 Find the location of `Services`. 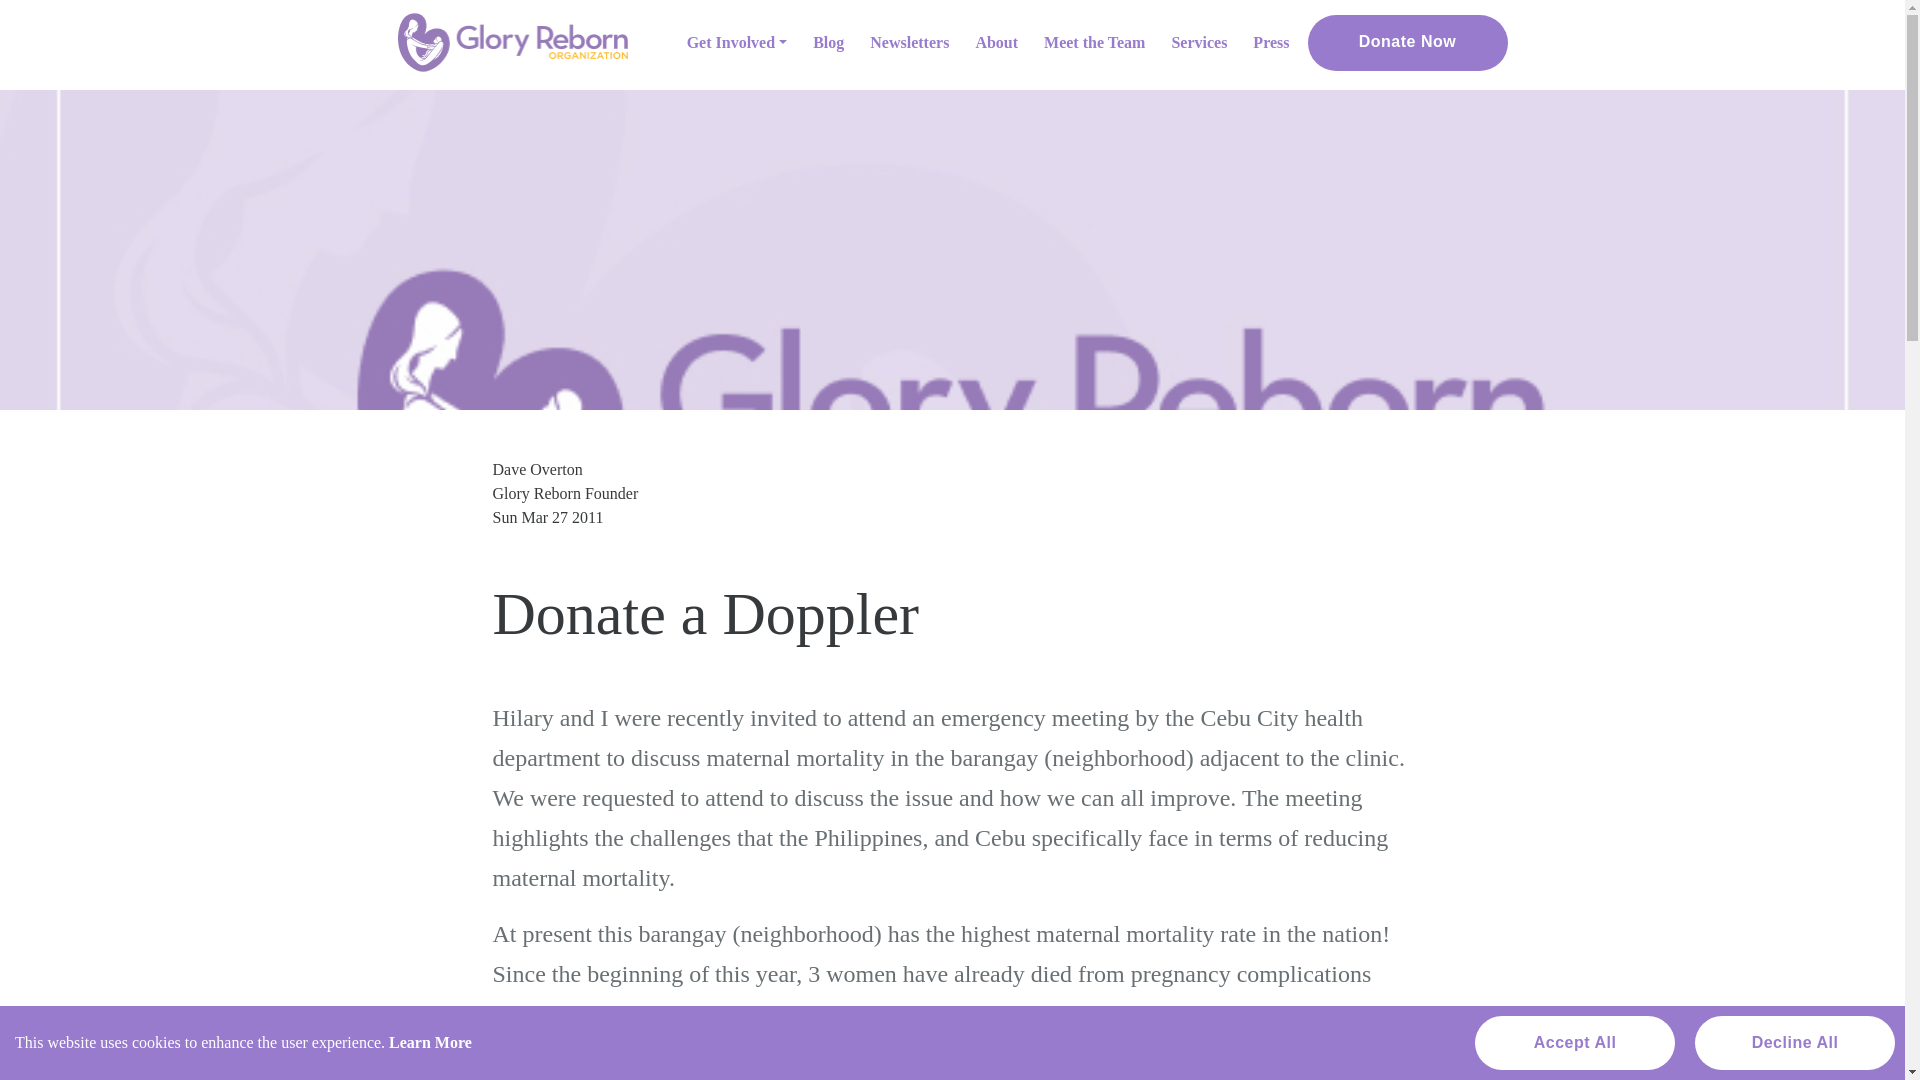

Services is located at coordinates (1198, 42).